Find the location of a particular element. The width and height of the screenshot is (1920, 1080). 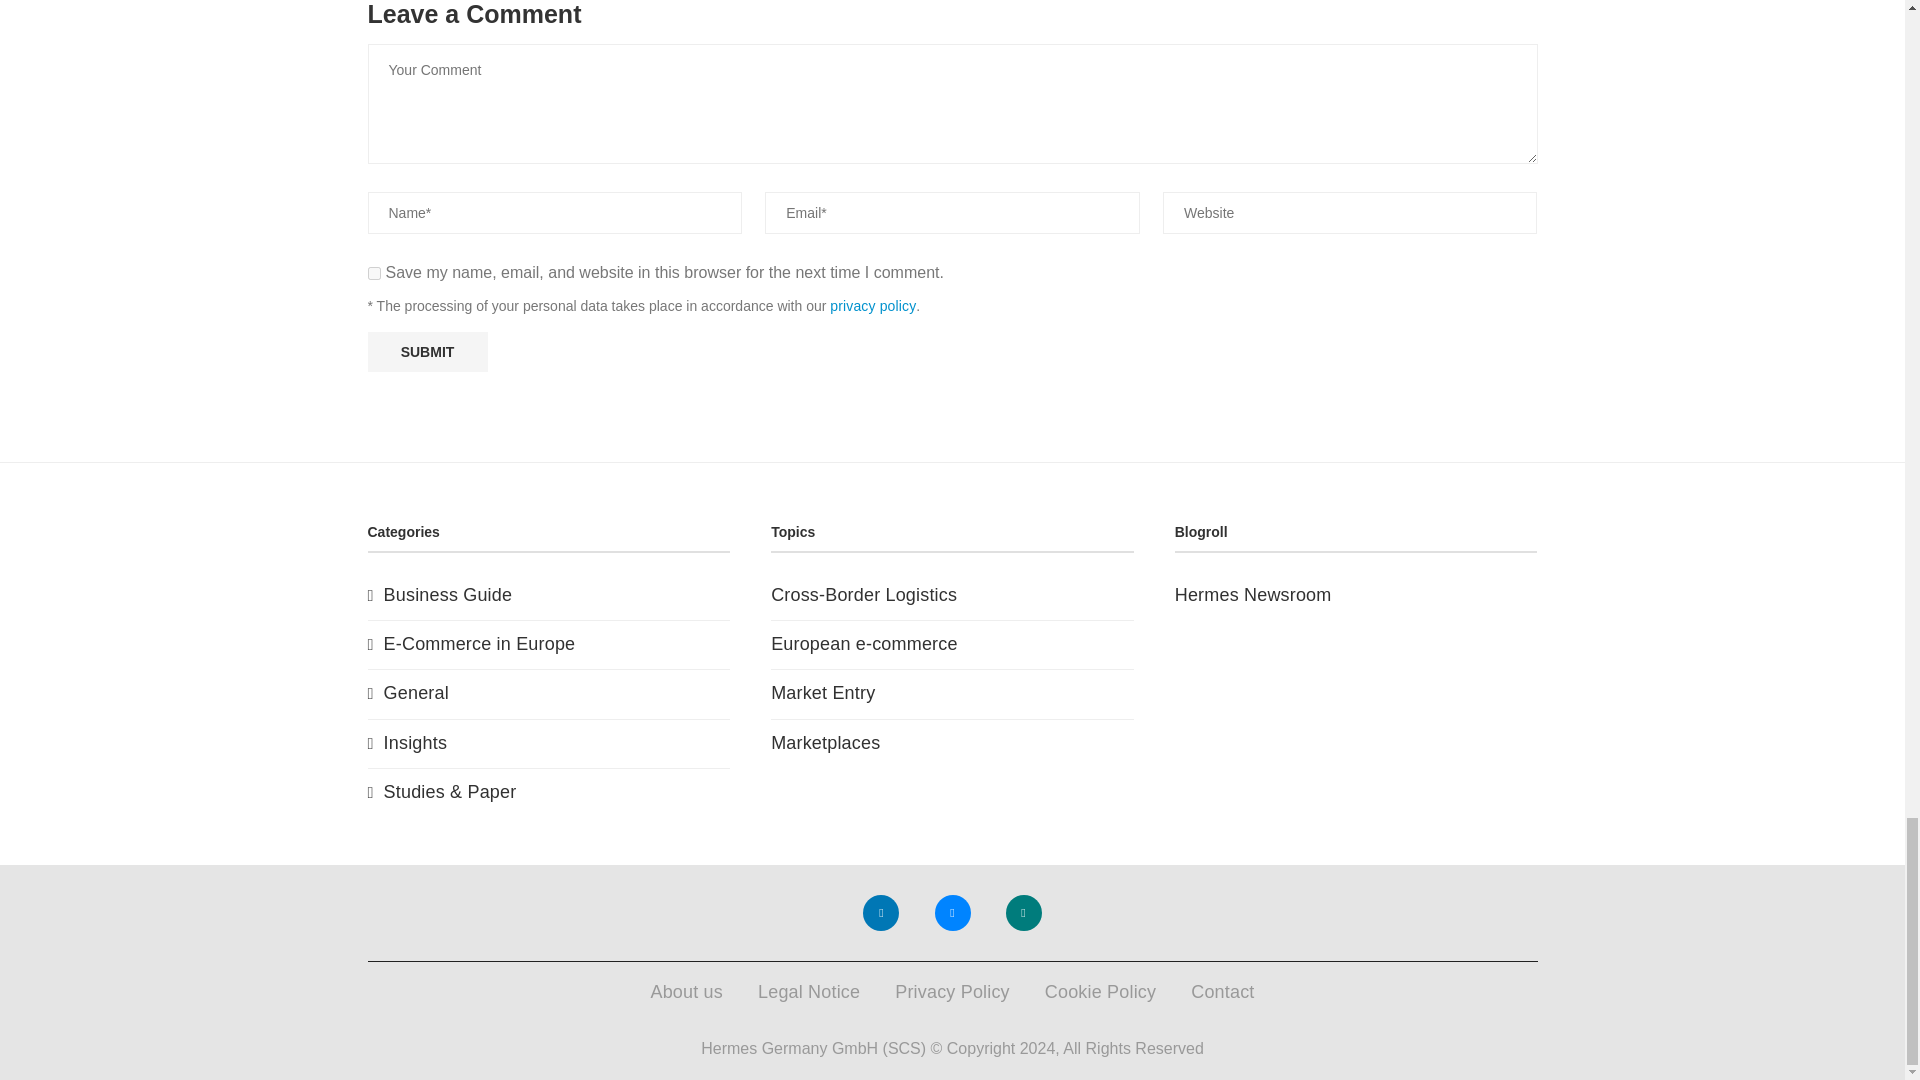

Submit is located at coordinates (428, 351).